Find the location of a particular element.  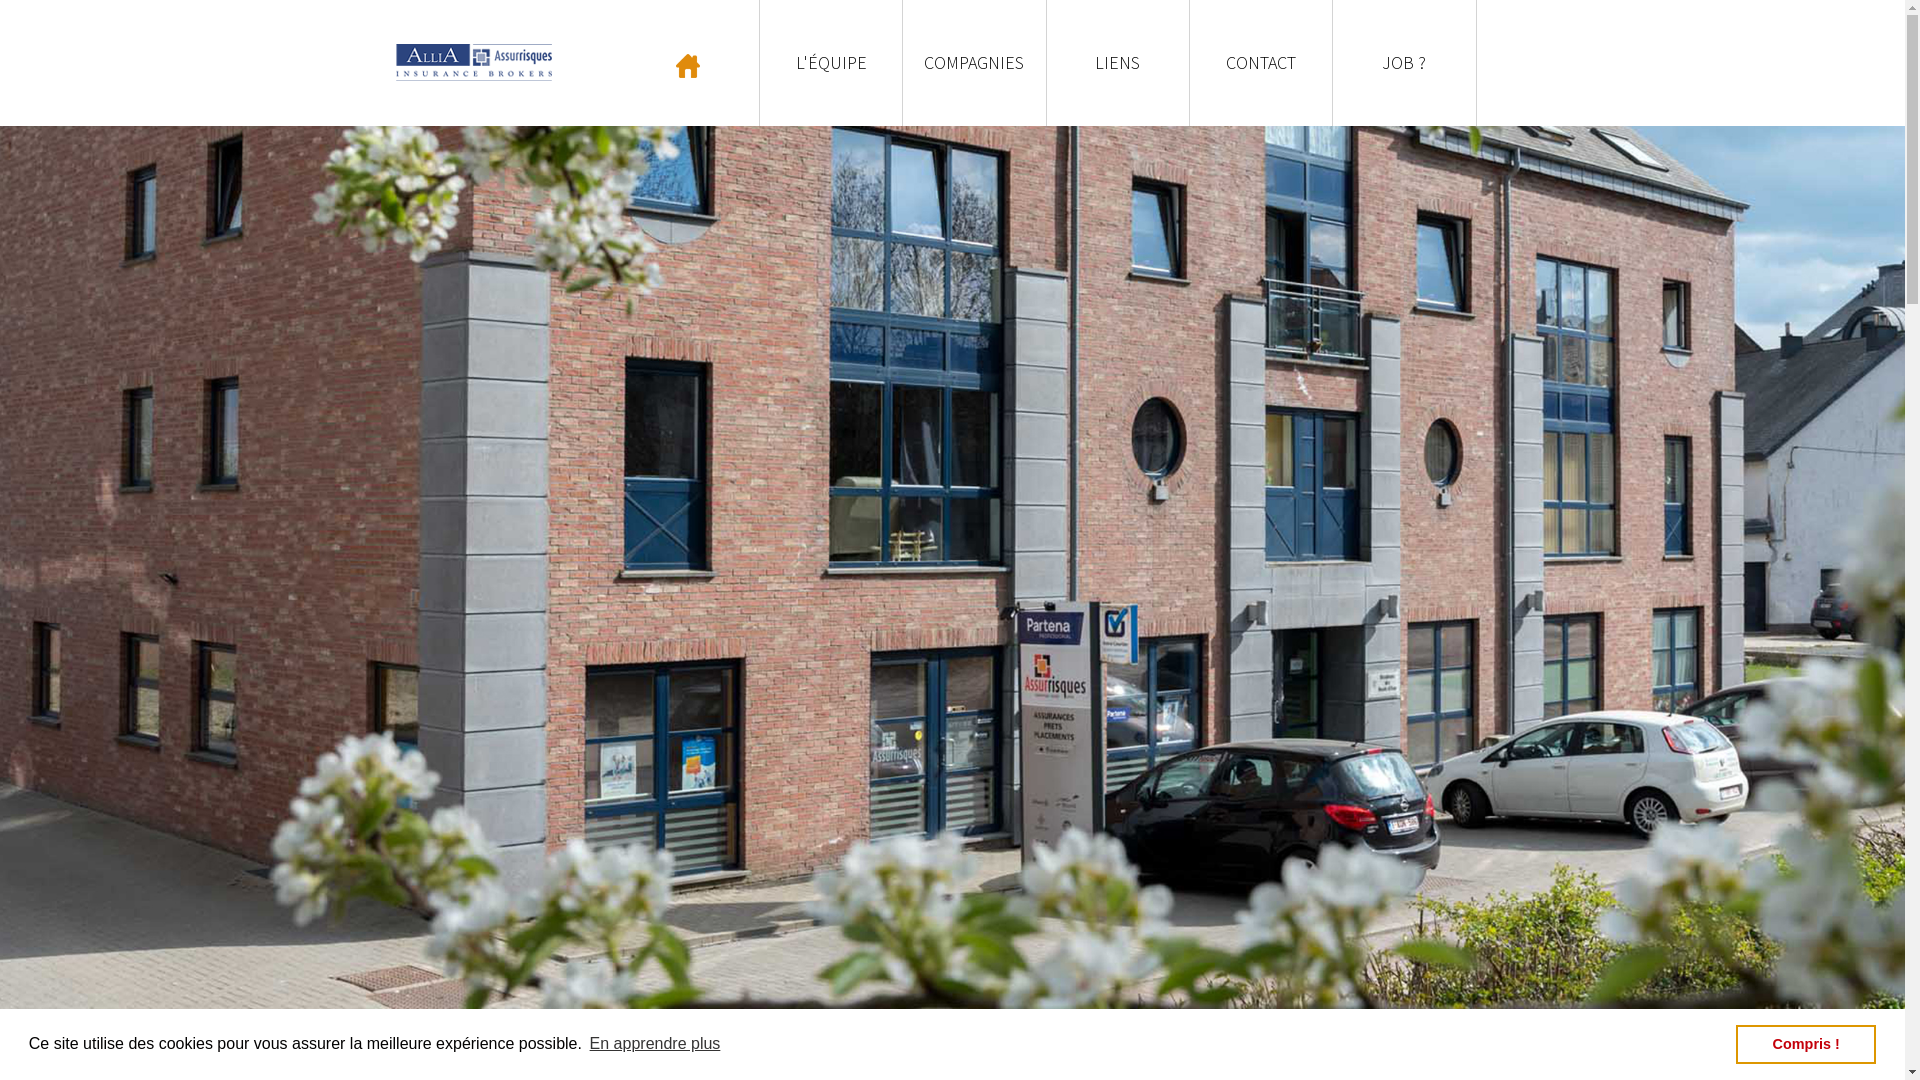

Compris ! is located at coordinates (1806, 1044).